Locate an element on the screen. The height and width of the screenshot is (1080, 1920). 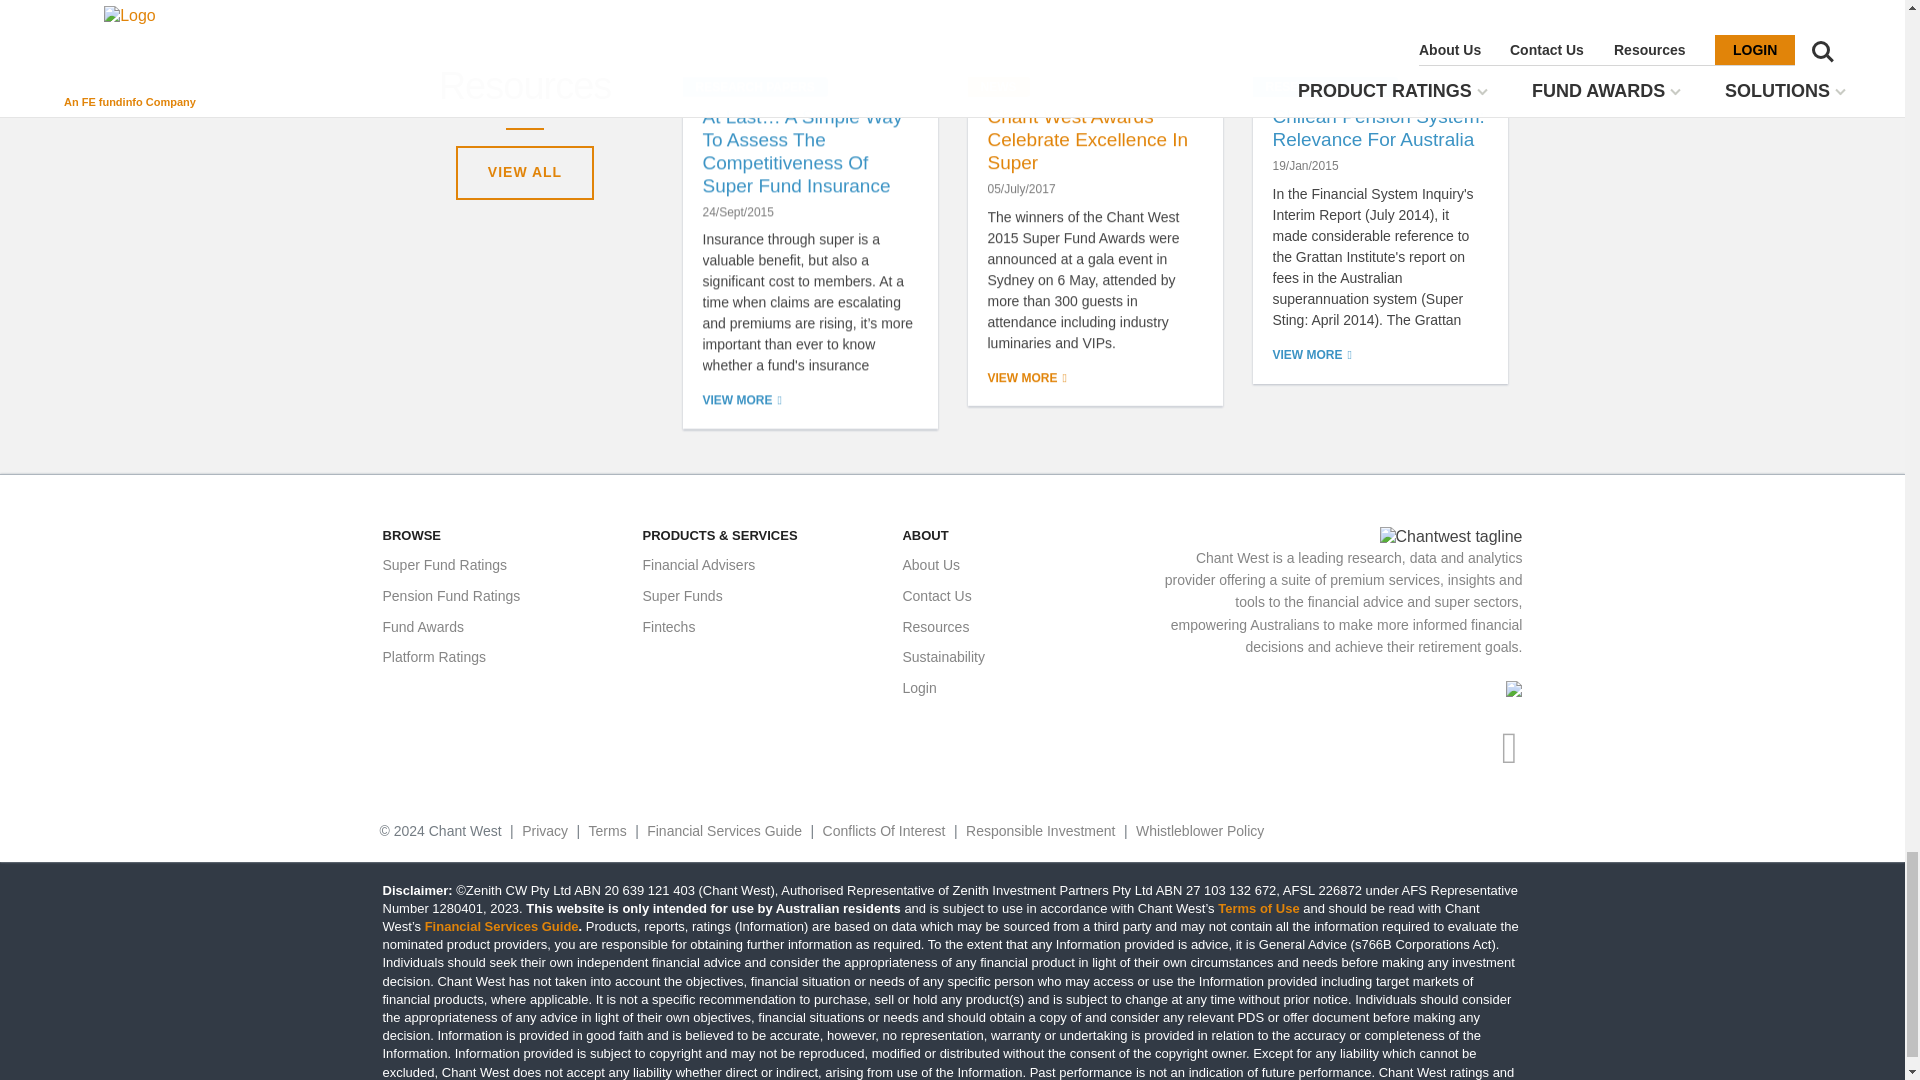
VIEW ALL is located at coordinates (524, 172).